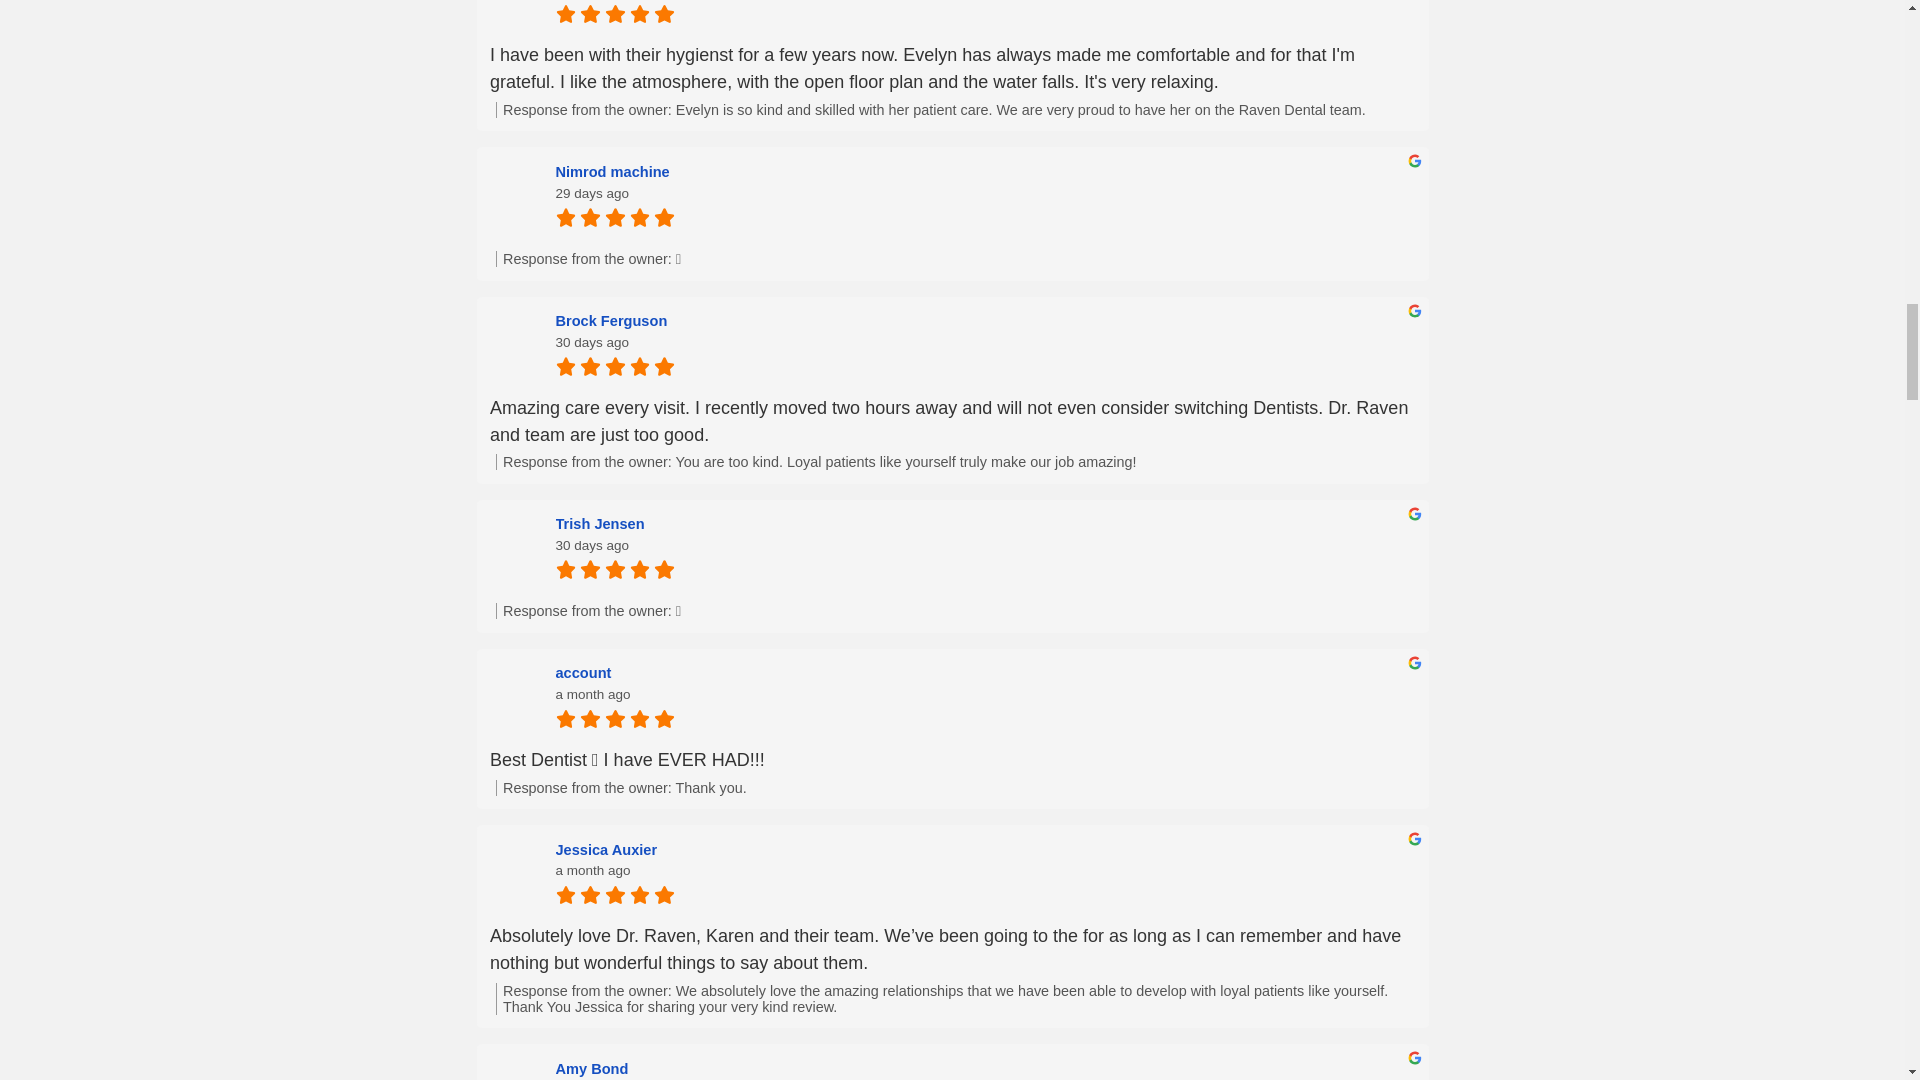 This screenshot has height=1080, width=1920. Describe the element at coordinates (955, 787) in the screenshot. I see `Response from the owner: Thank you.` at that location.